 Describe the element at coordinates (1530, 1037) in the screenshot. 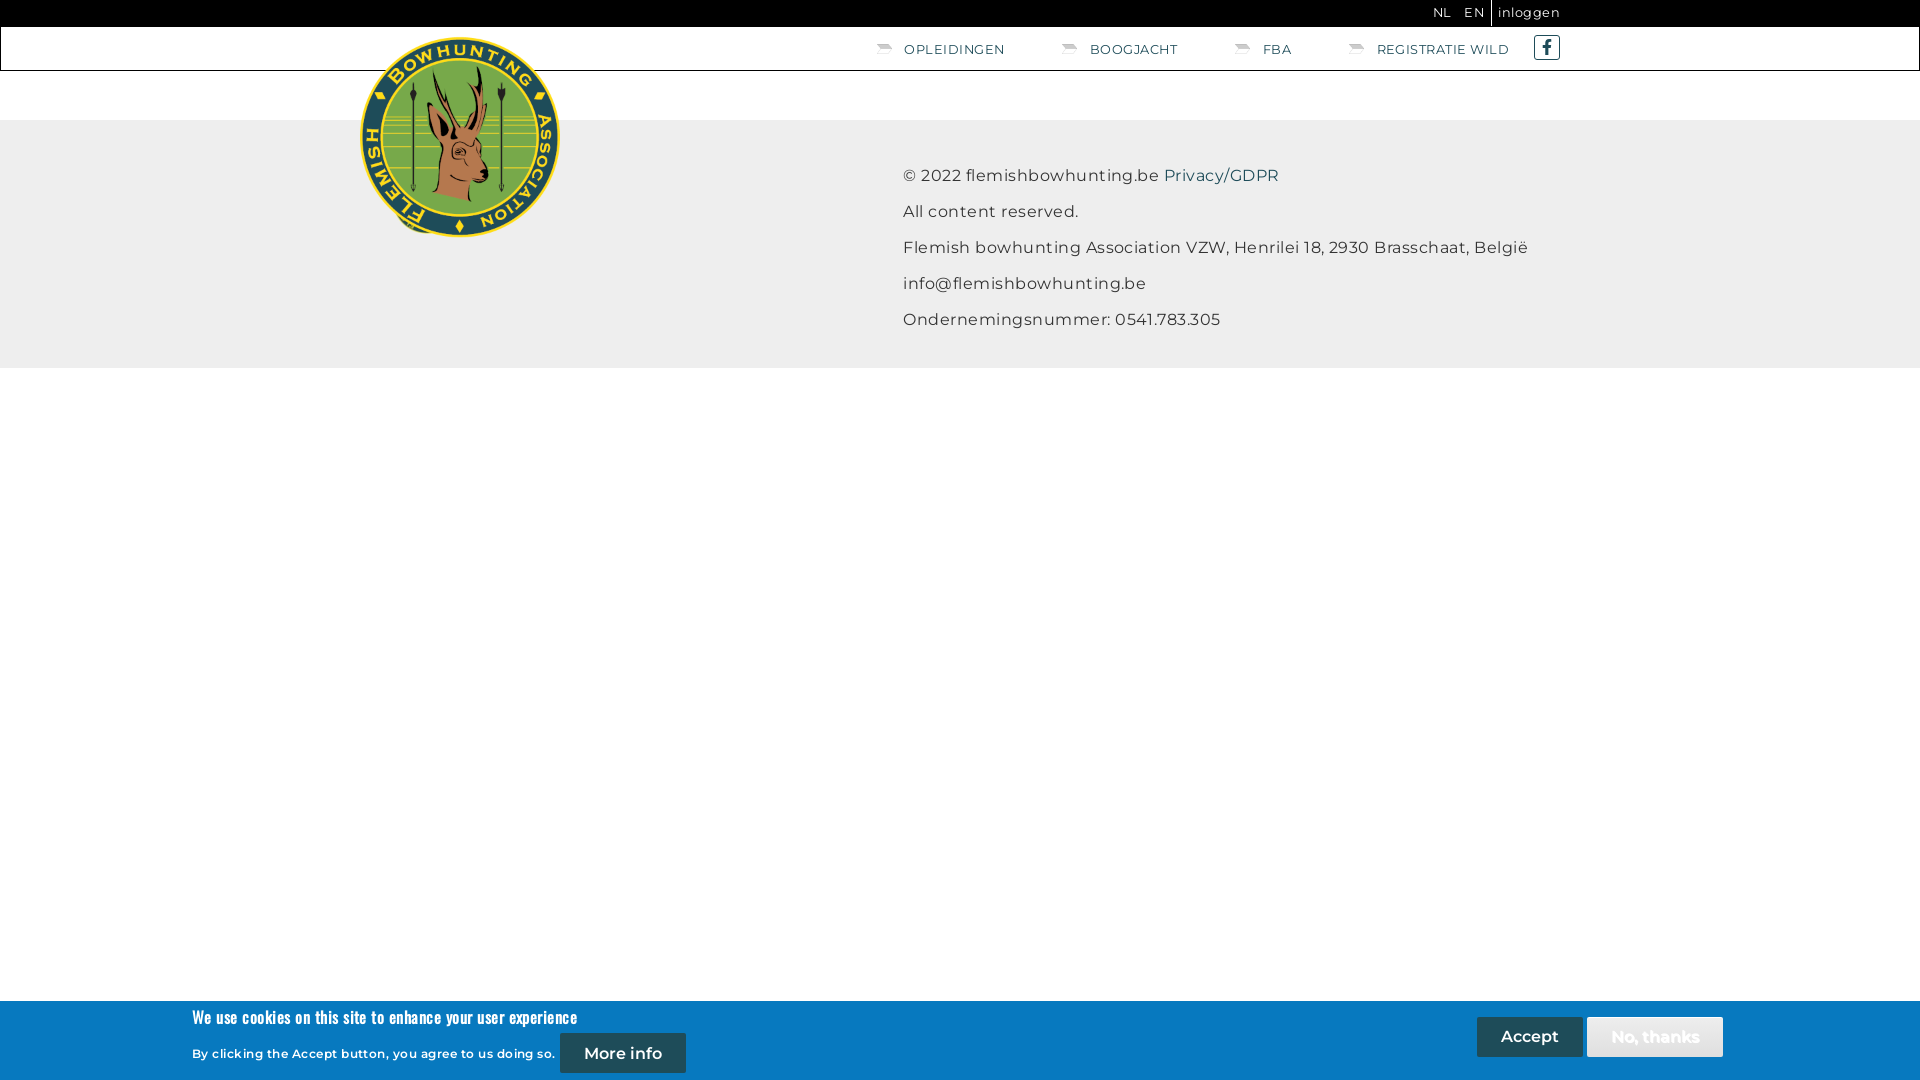

I see `Accept` at that location.